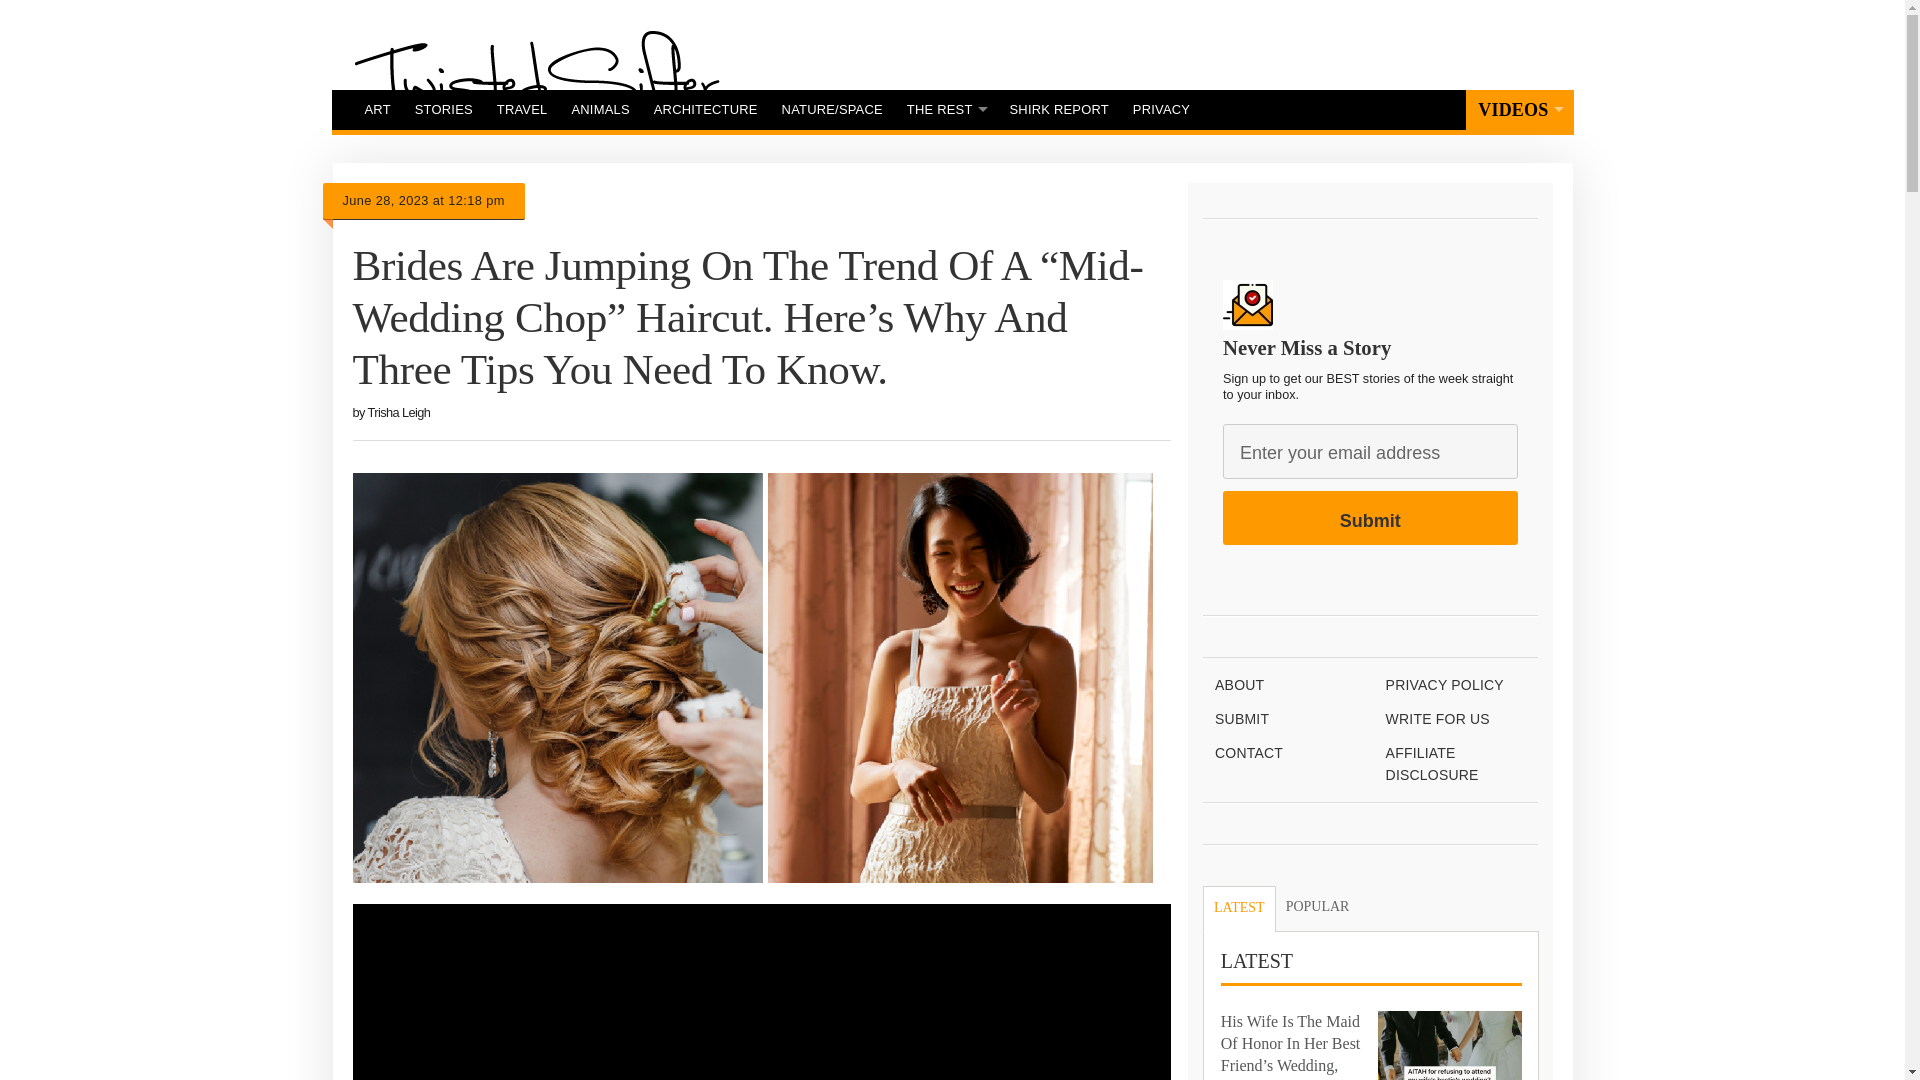 Image resolution: width=1920 pixels, height=1080 pixels. I want to click on SHIRK REPORT, so click(1060, 109).